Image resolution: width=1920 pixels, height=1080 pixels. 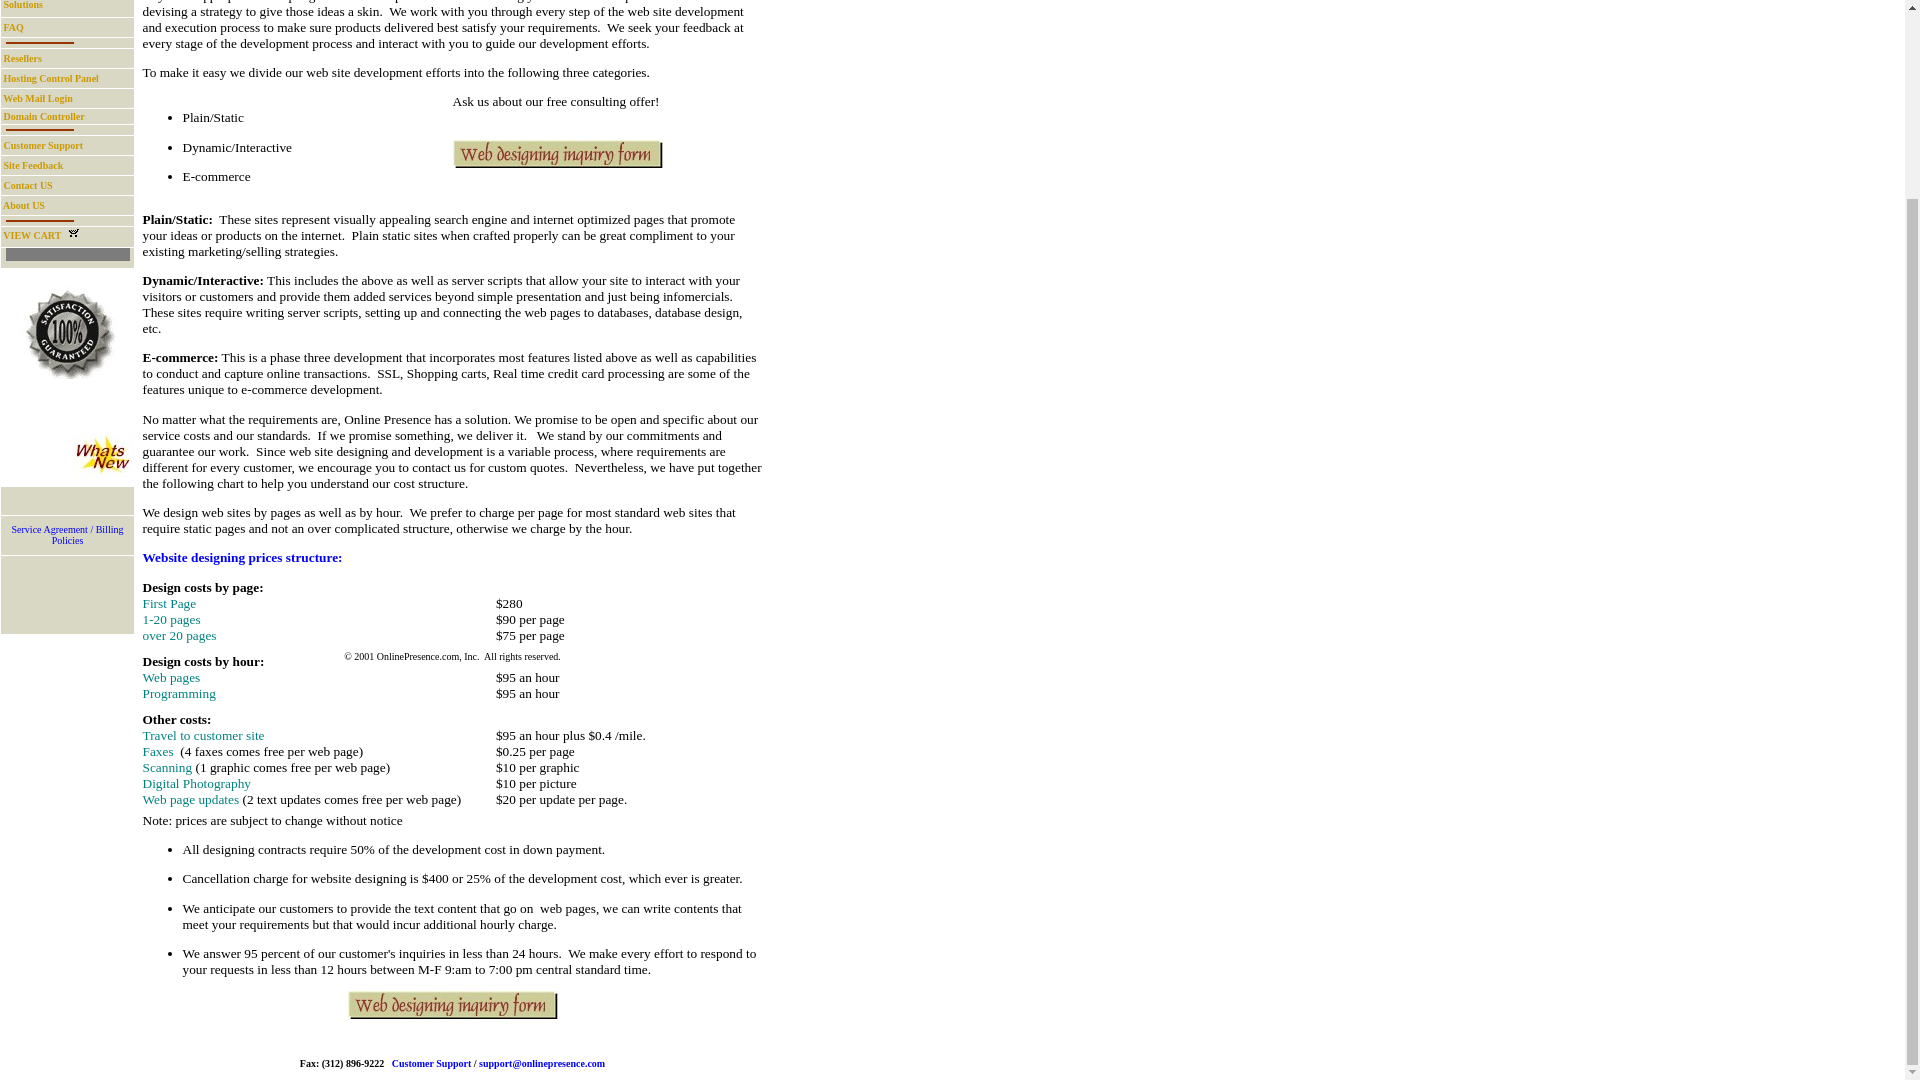 I want to click on Web Mail Login, so click(x=51, y=78).